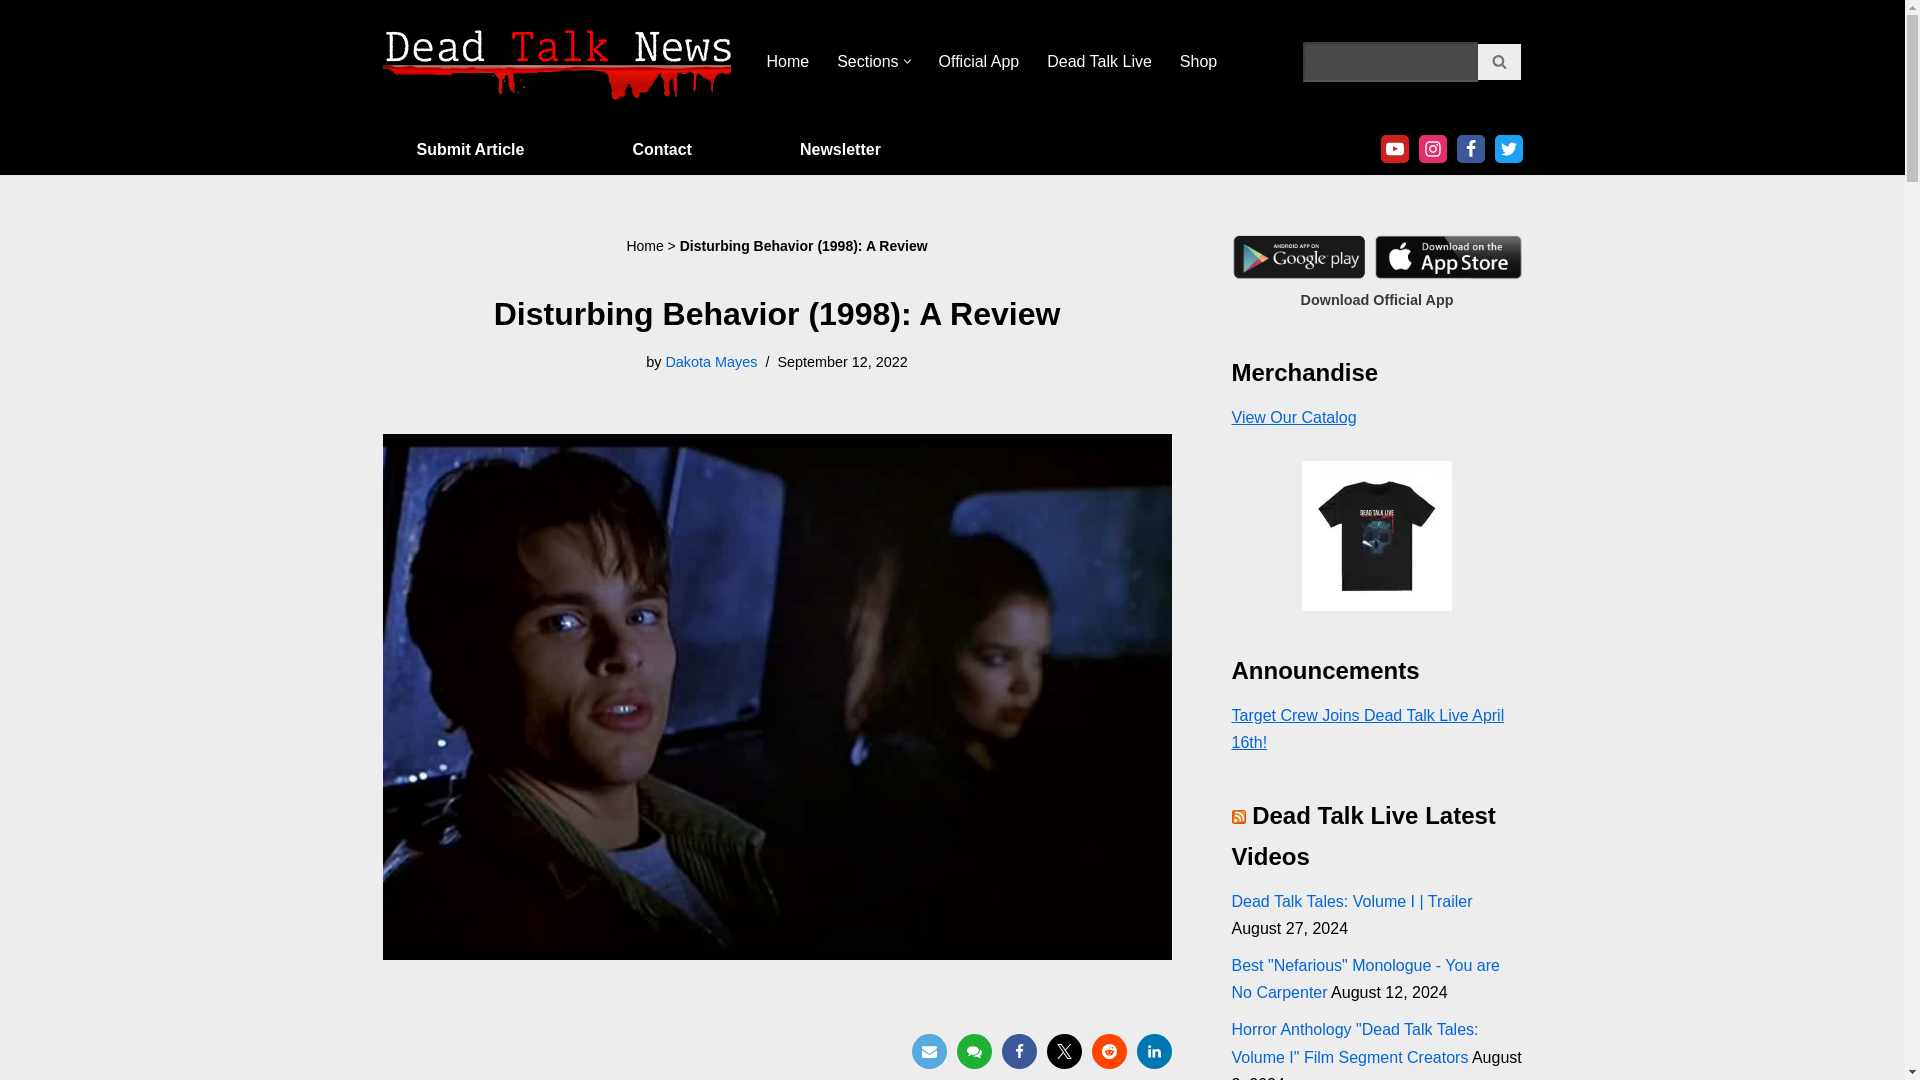  Describe the element at coordinates (787, 60) in the screenshot. I see `Home` at that location.